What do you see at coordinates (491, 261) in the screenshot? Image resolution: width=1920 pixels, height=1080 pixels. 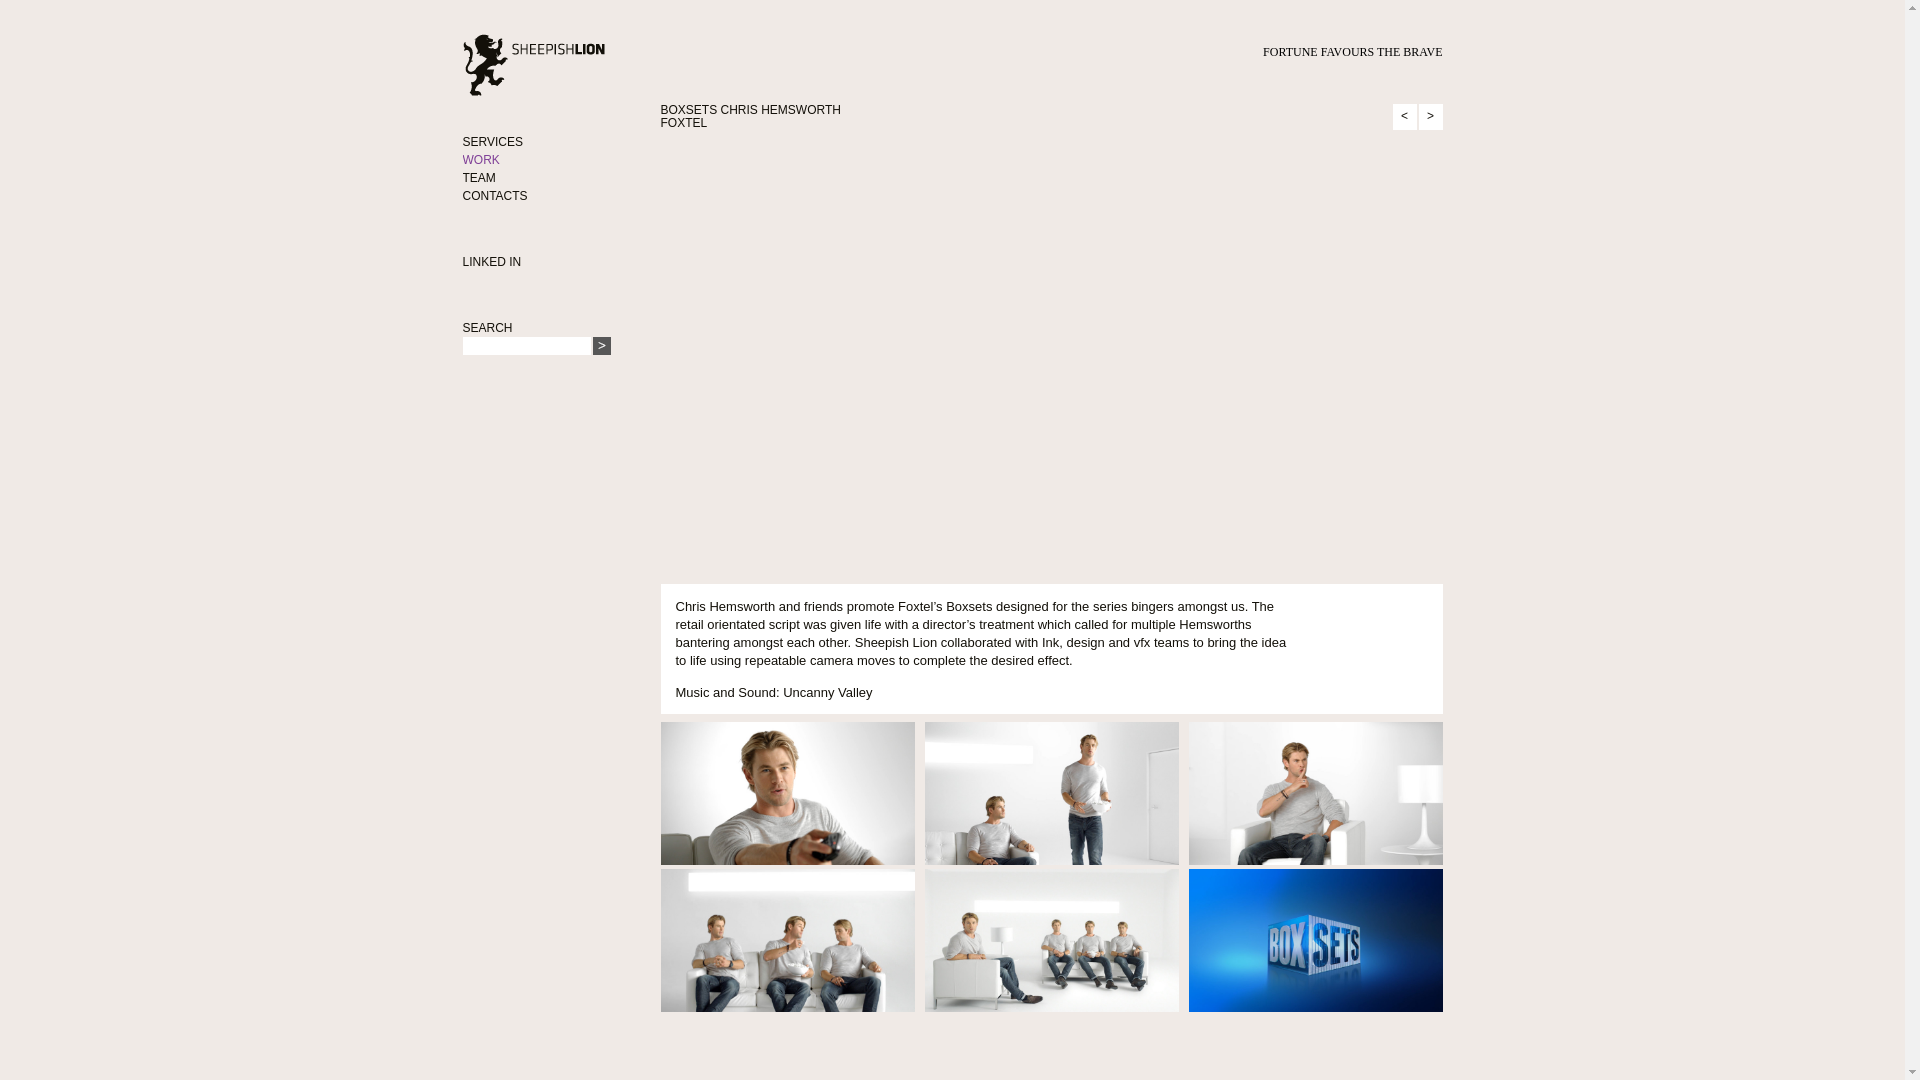 I see `LINKED IN` at bounding box center [491, 261].